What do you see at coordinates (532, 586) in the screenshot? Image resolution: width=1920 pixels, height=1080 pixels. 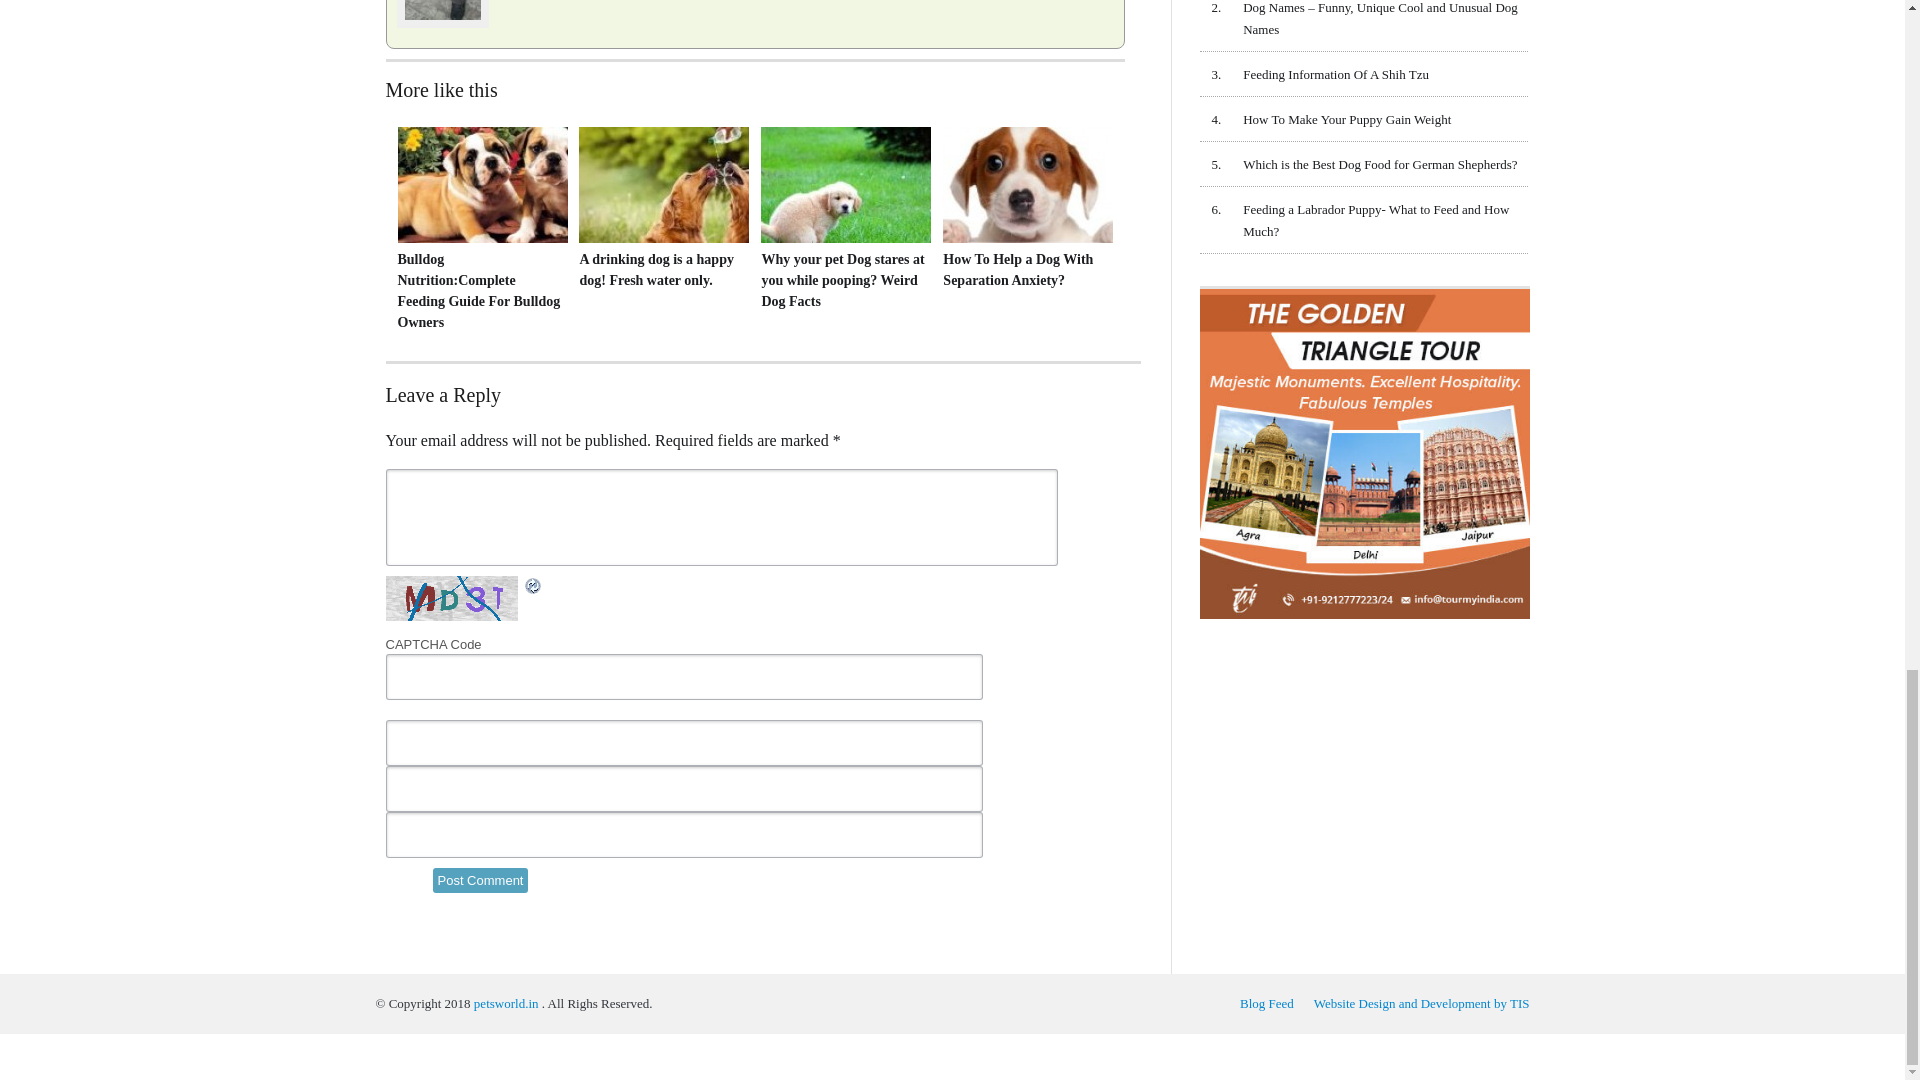 I see `Refresh Image` at bounding box center [532, 586].